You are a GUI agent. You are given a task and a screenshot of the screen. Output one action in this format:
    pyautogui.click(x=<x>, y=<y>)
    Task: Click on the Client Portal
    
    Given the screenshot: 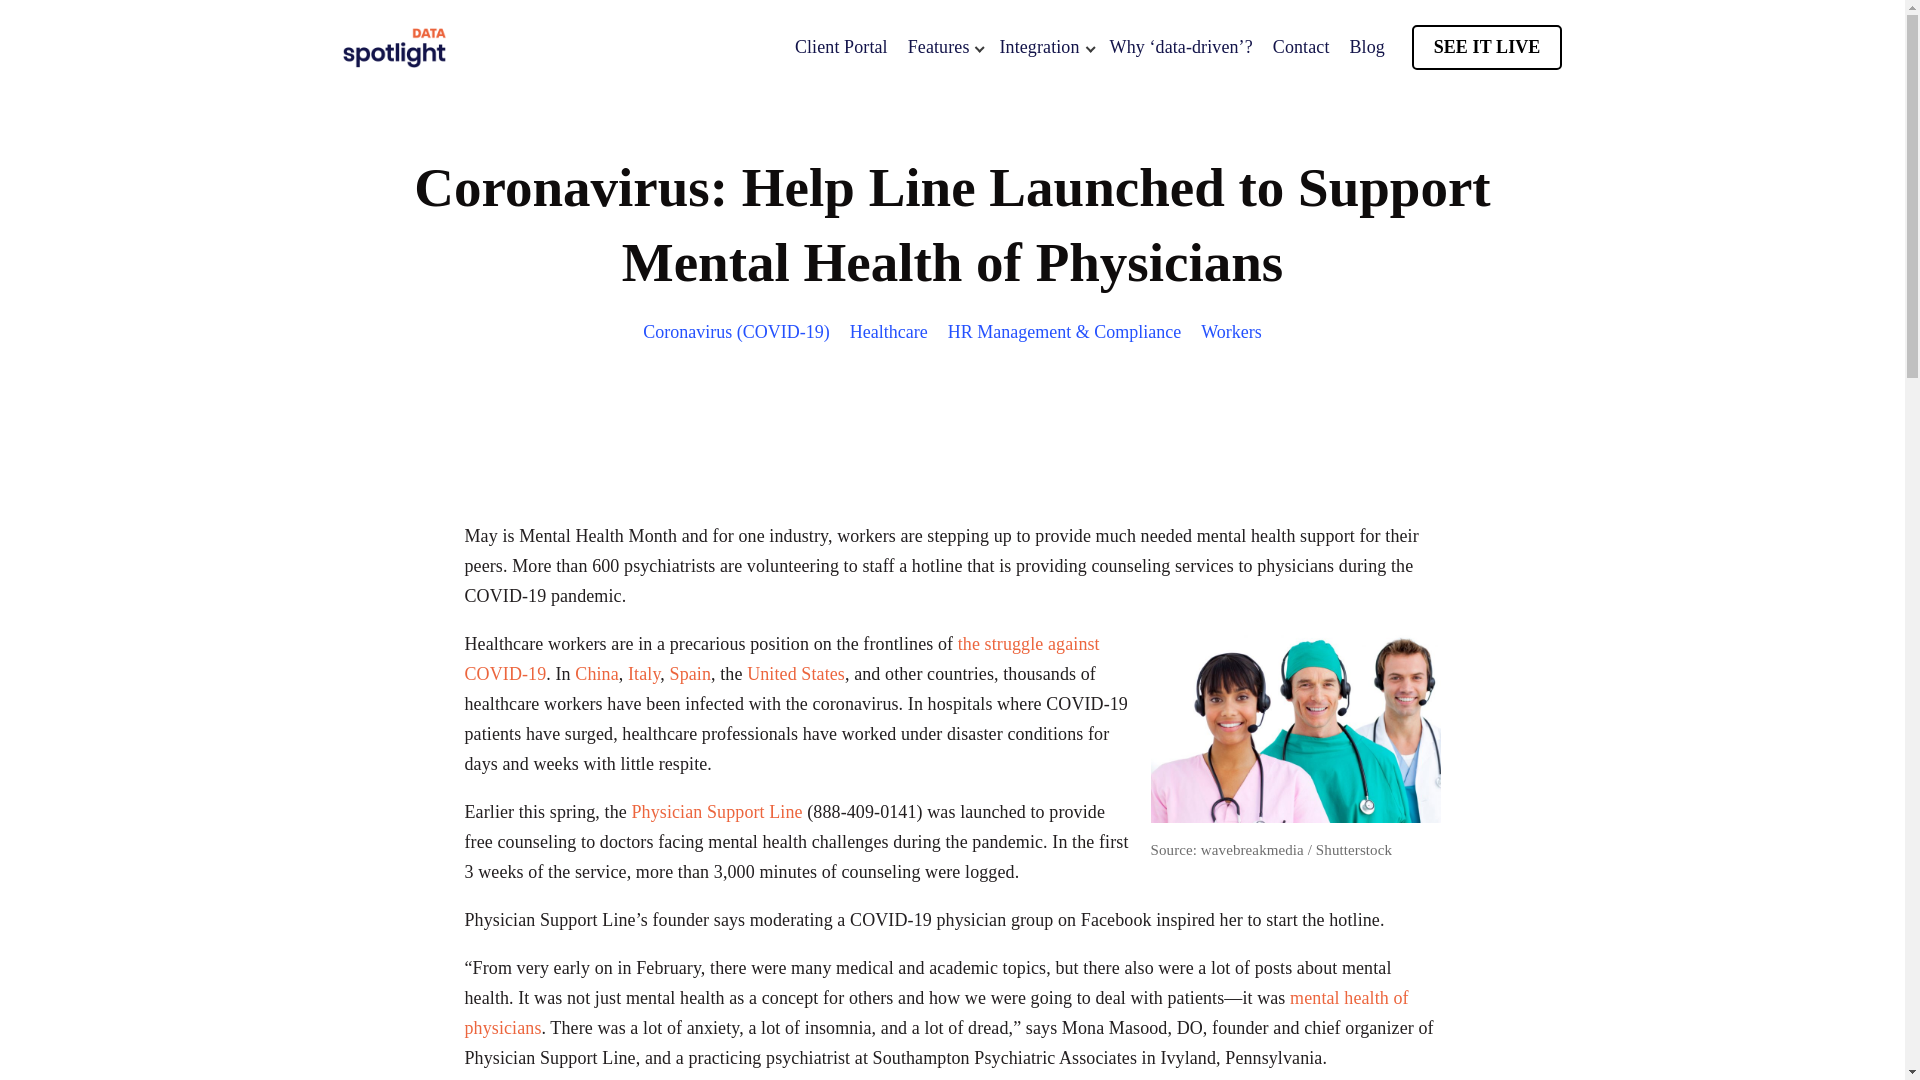 What is the action you would take?
    pyautogui.click(x=840, y=47)
    